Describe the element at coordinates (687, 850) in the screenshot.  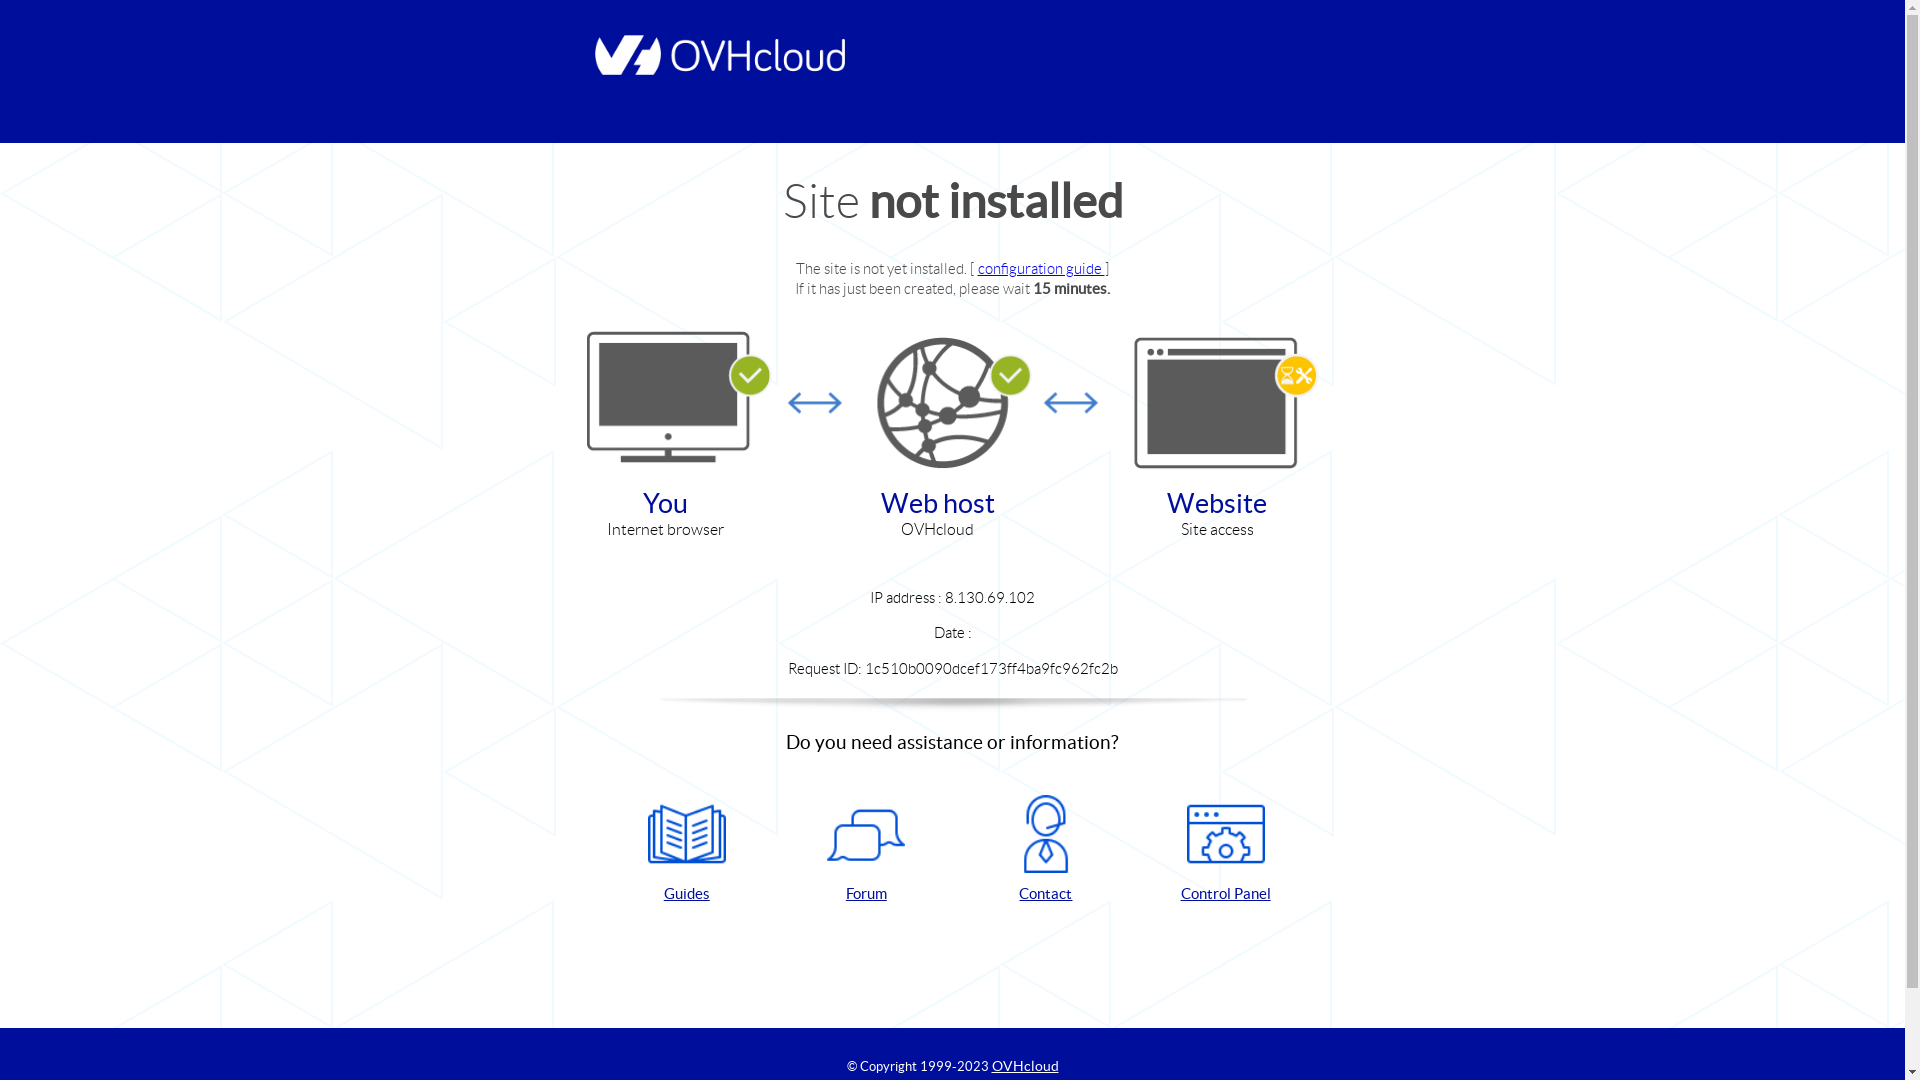
I see `Guides` at that location.